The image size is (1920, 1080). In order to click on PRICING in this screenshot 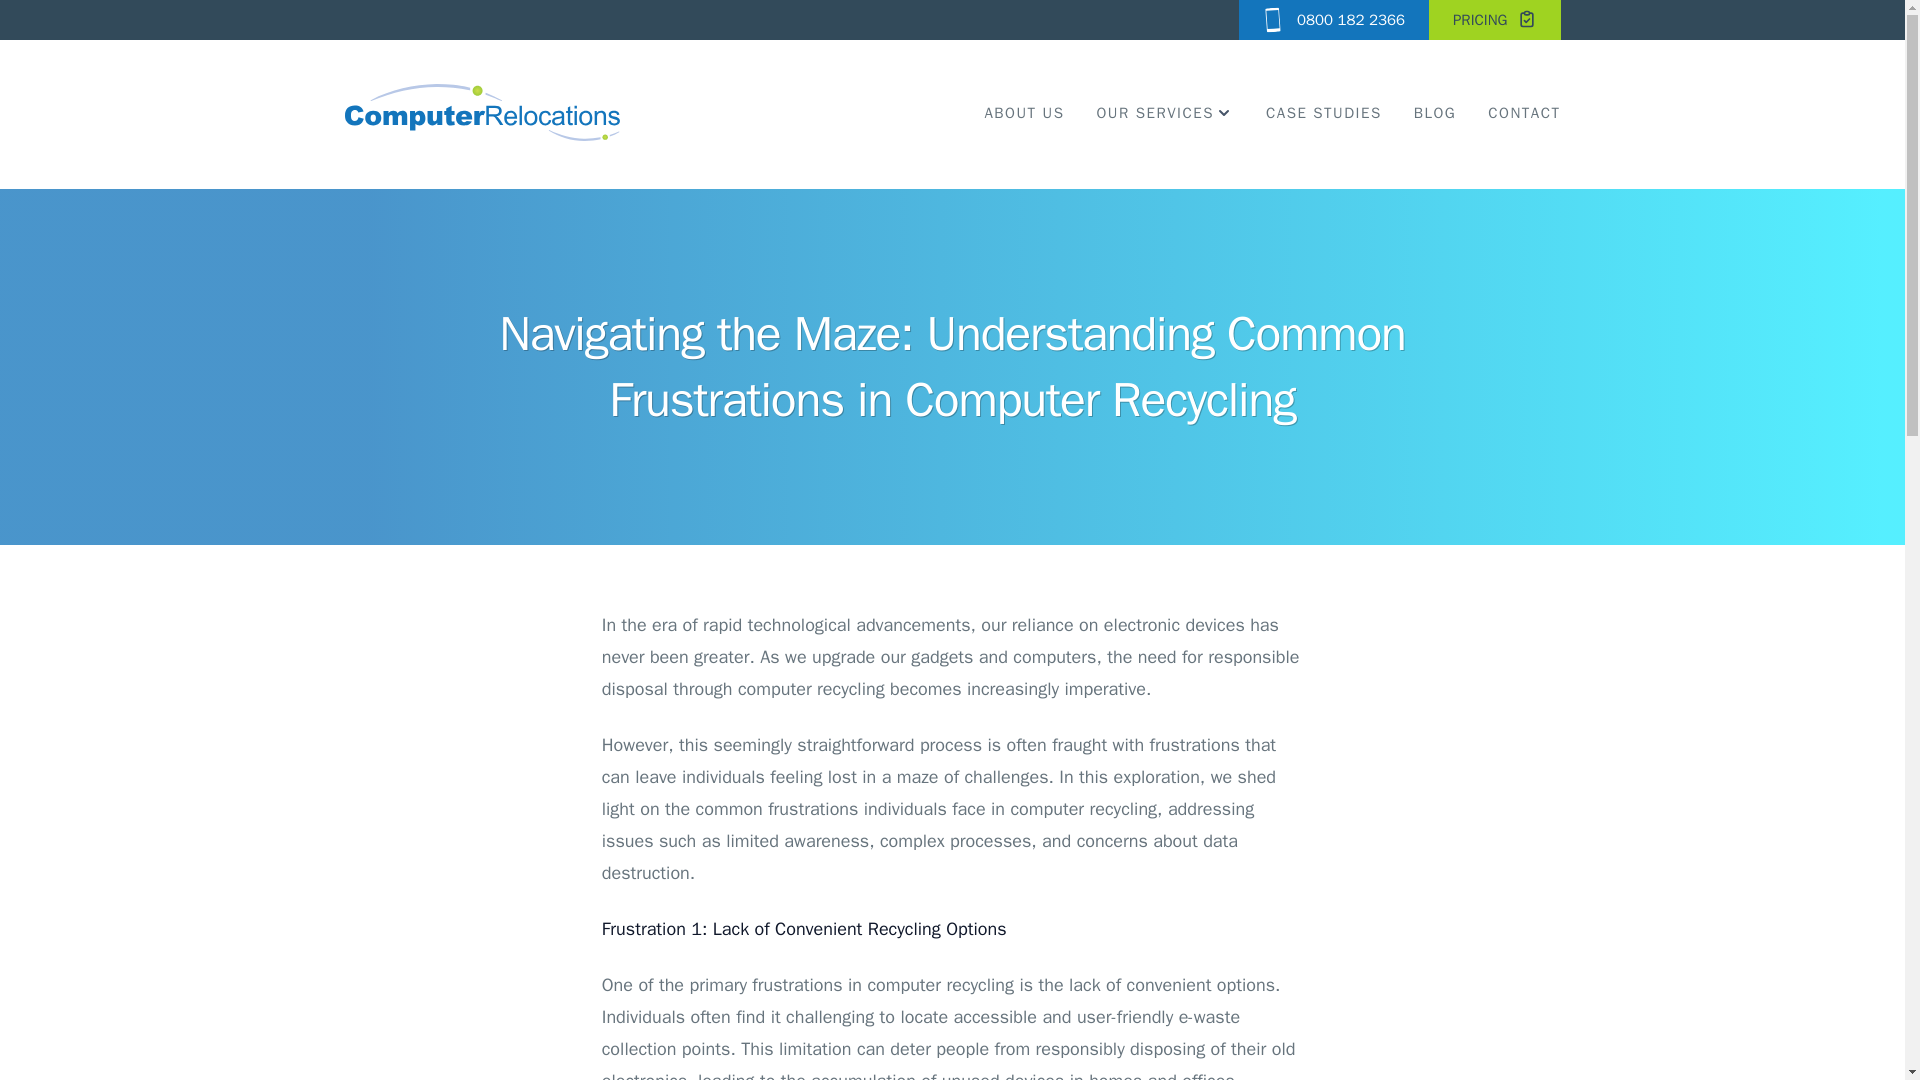, I will do `click(1494, 20)`.